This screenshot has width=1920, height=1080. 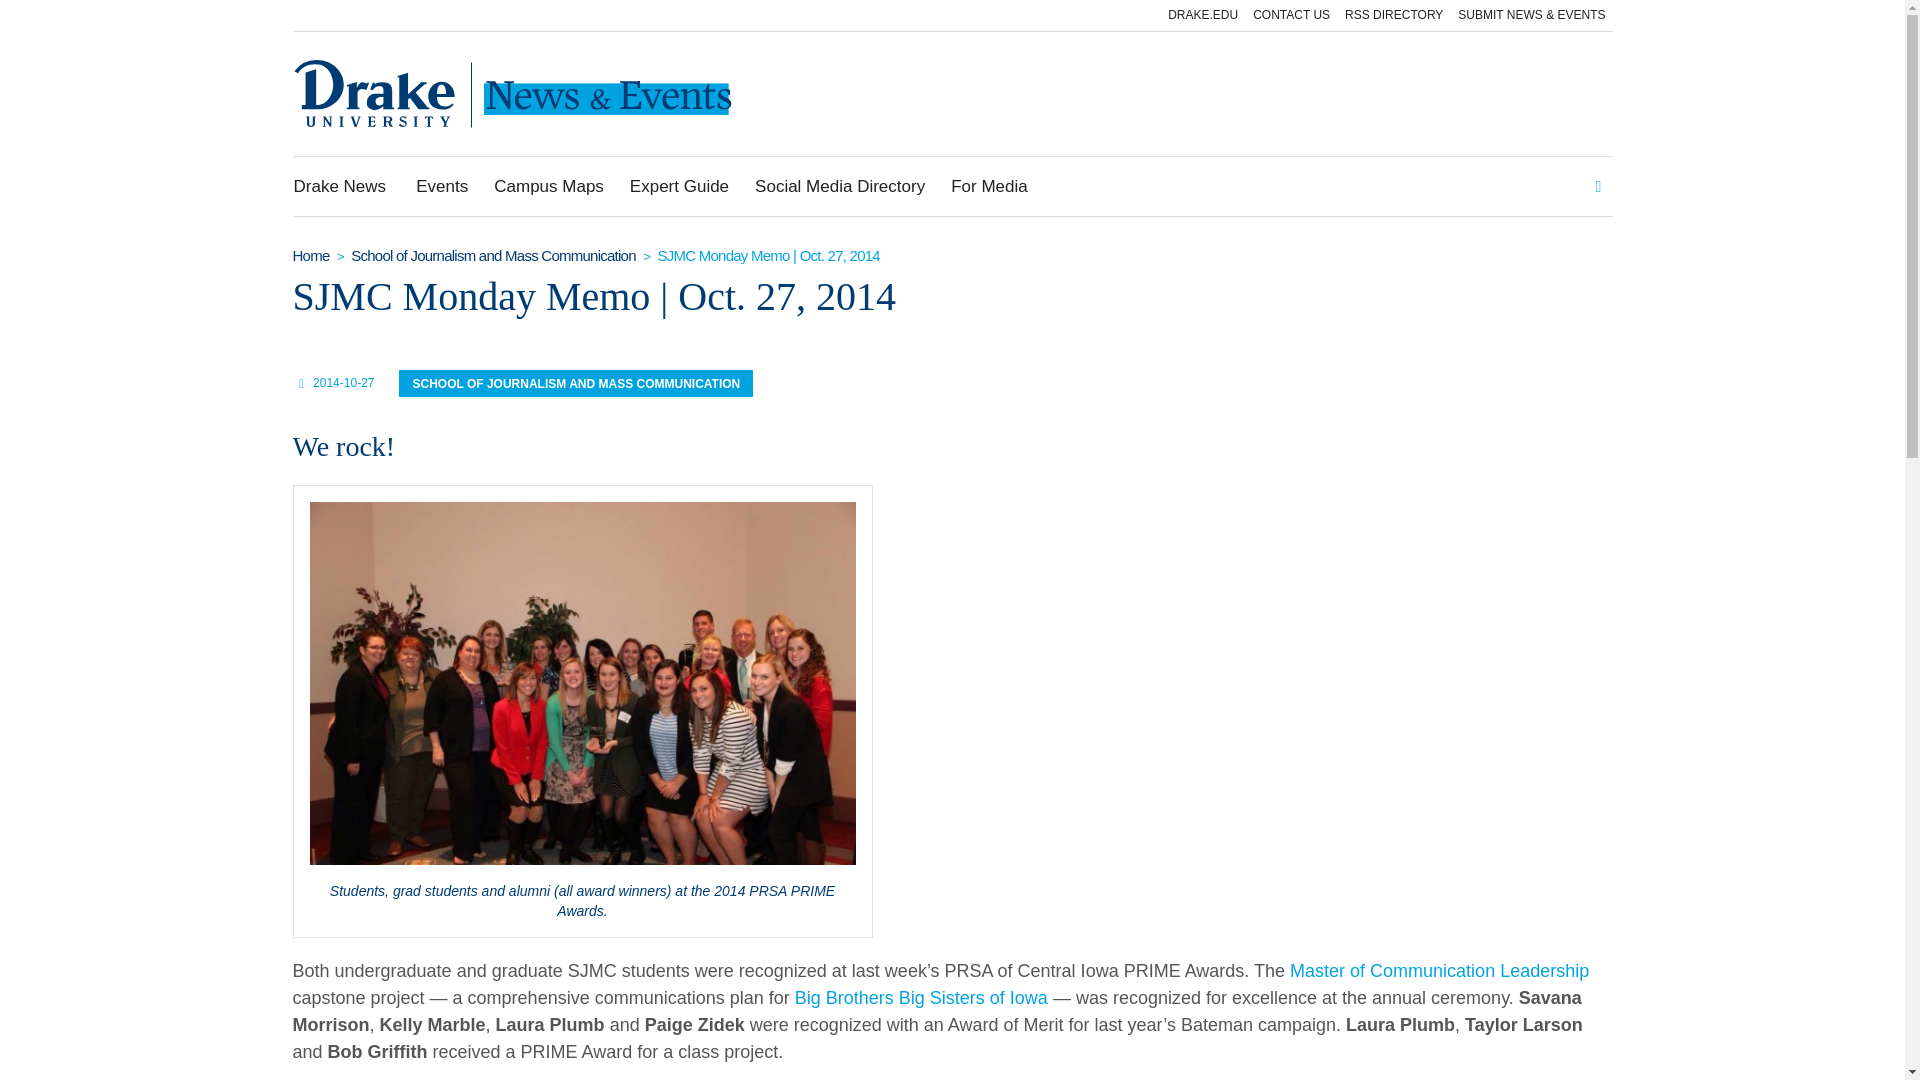 What do you see at coordinates (343, 382) in the screenshot?
I see `2014-10-27` at bounding box center [343, 382].